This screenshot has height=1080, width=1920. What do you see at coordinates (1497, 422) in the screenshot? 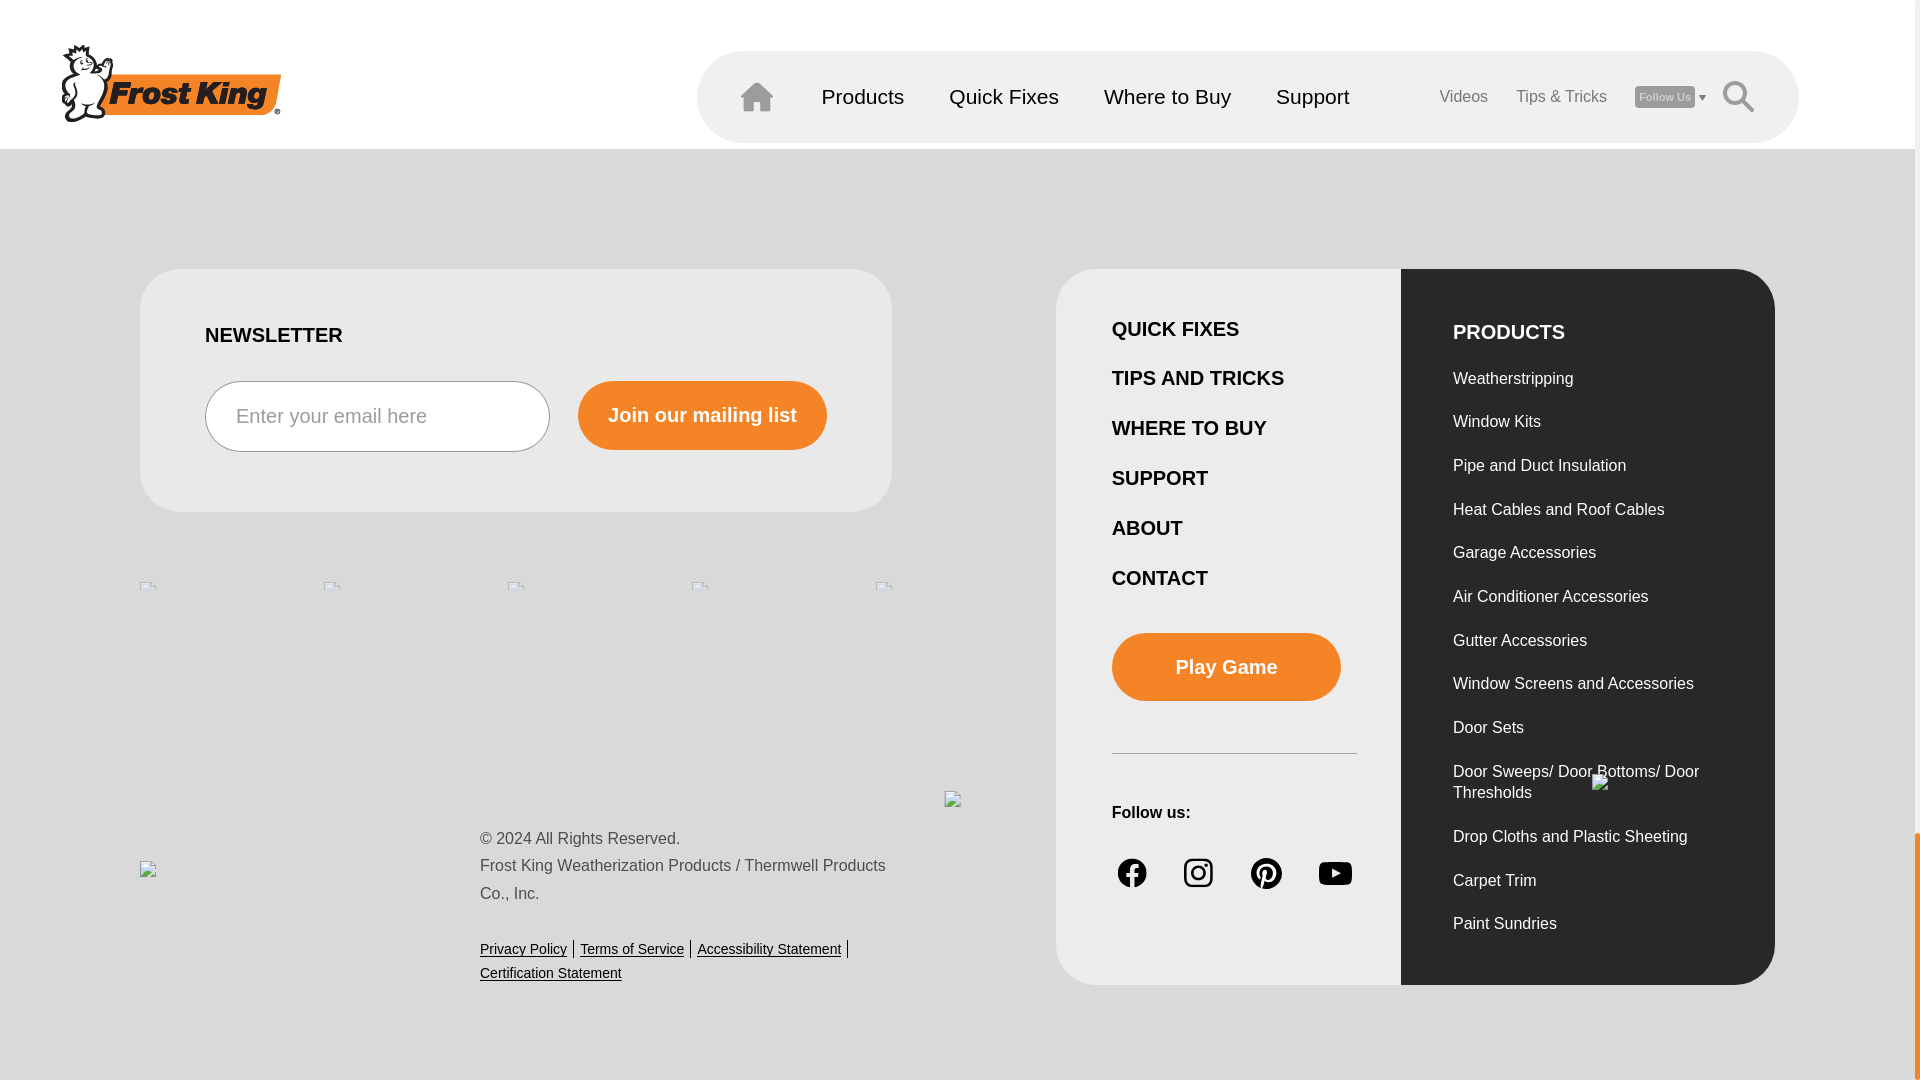
I see `Window Kits` at bounding box center [1497, 422].